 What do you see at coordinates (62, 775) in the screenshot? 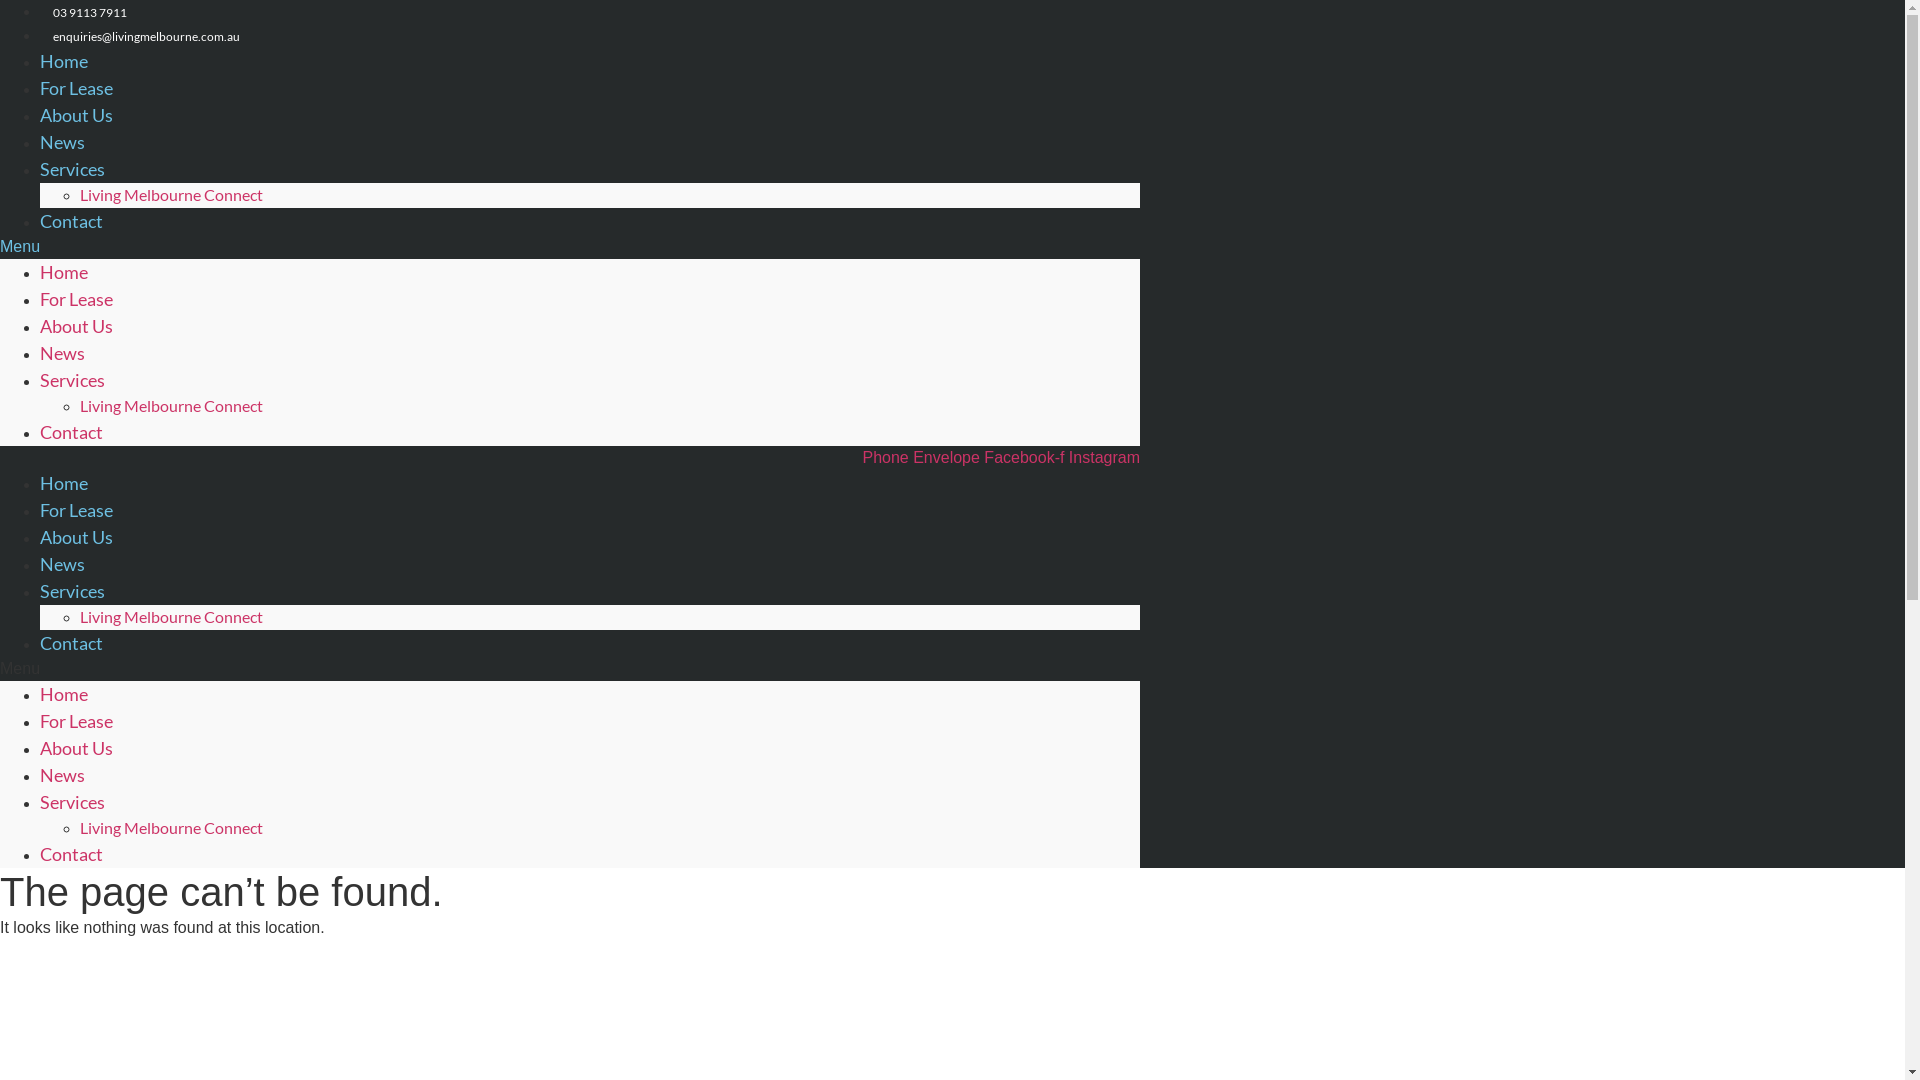
I see `News` at bounding box center [62, 775].